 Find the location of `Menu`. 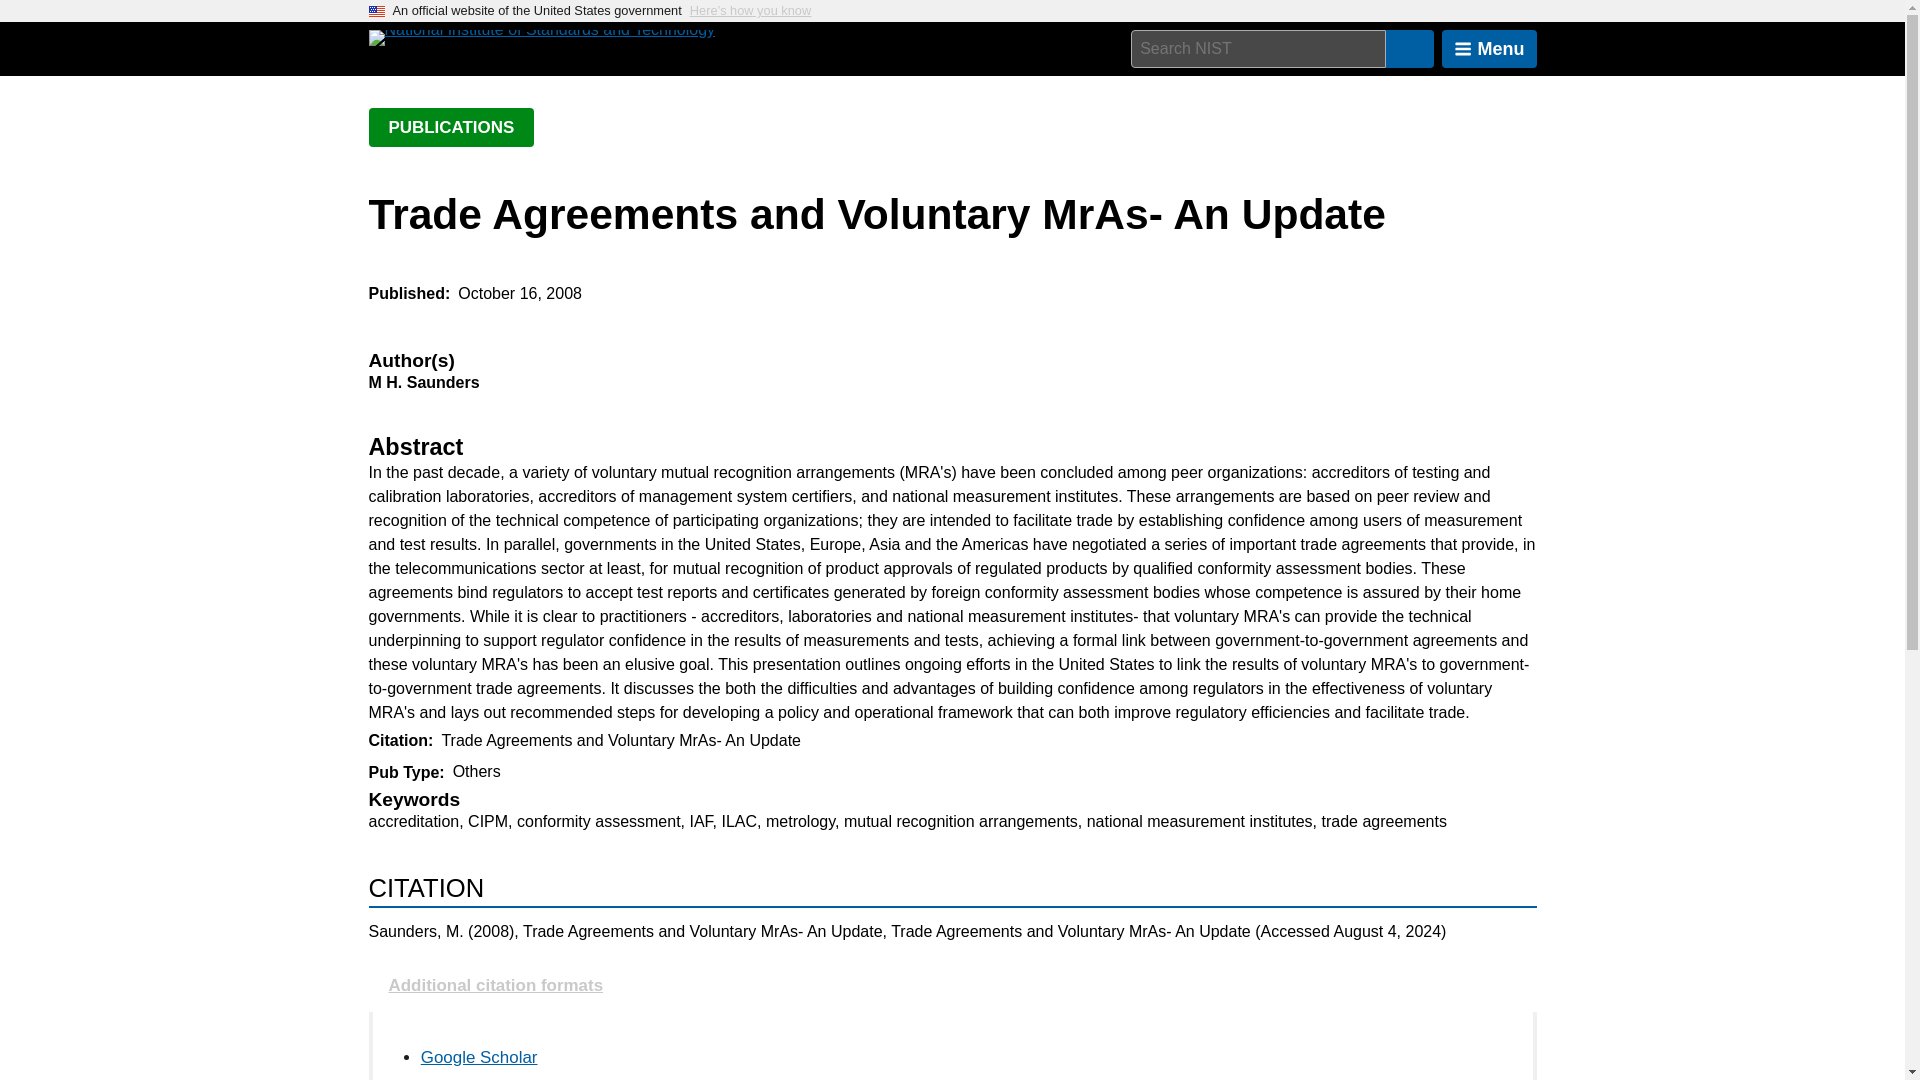

Menu is located at coordinates (1489, 49).